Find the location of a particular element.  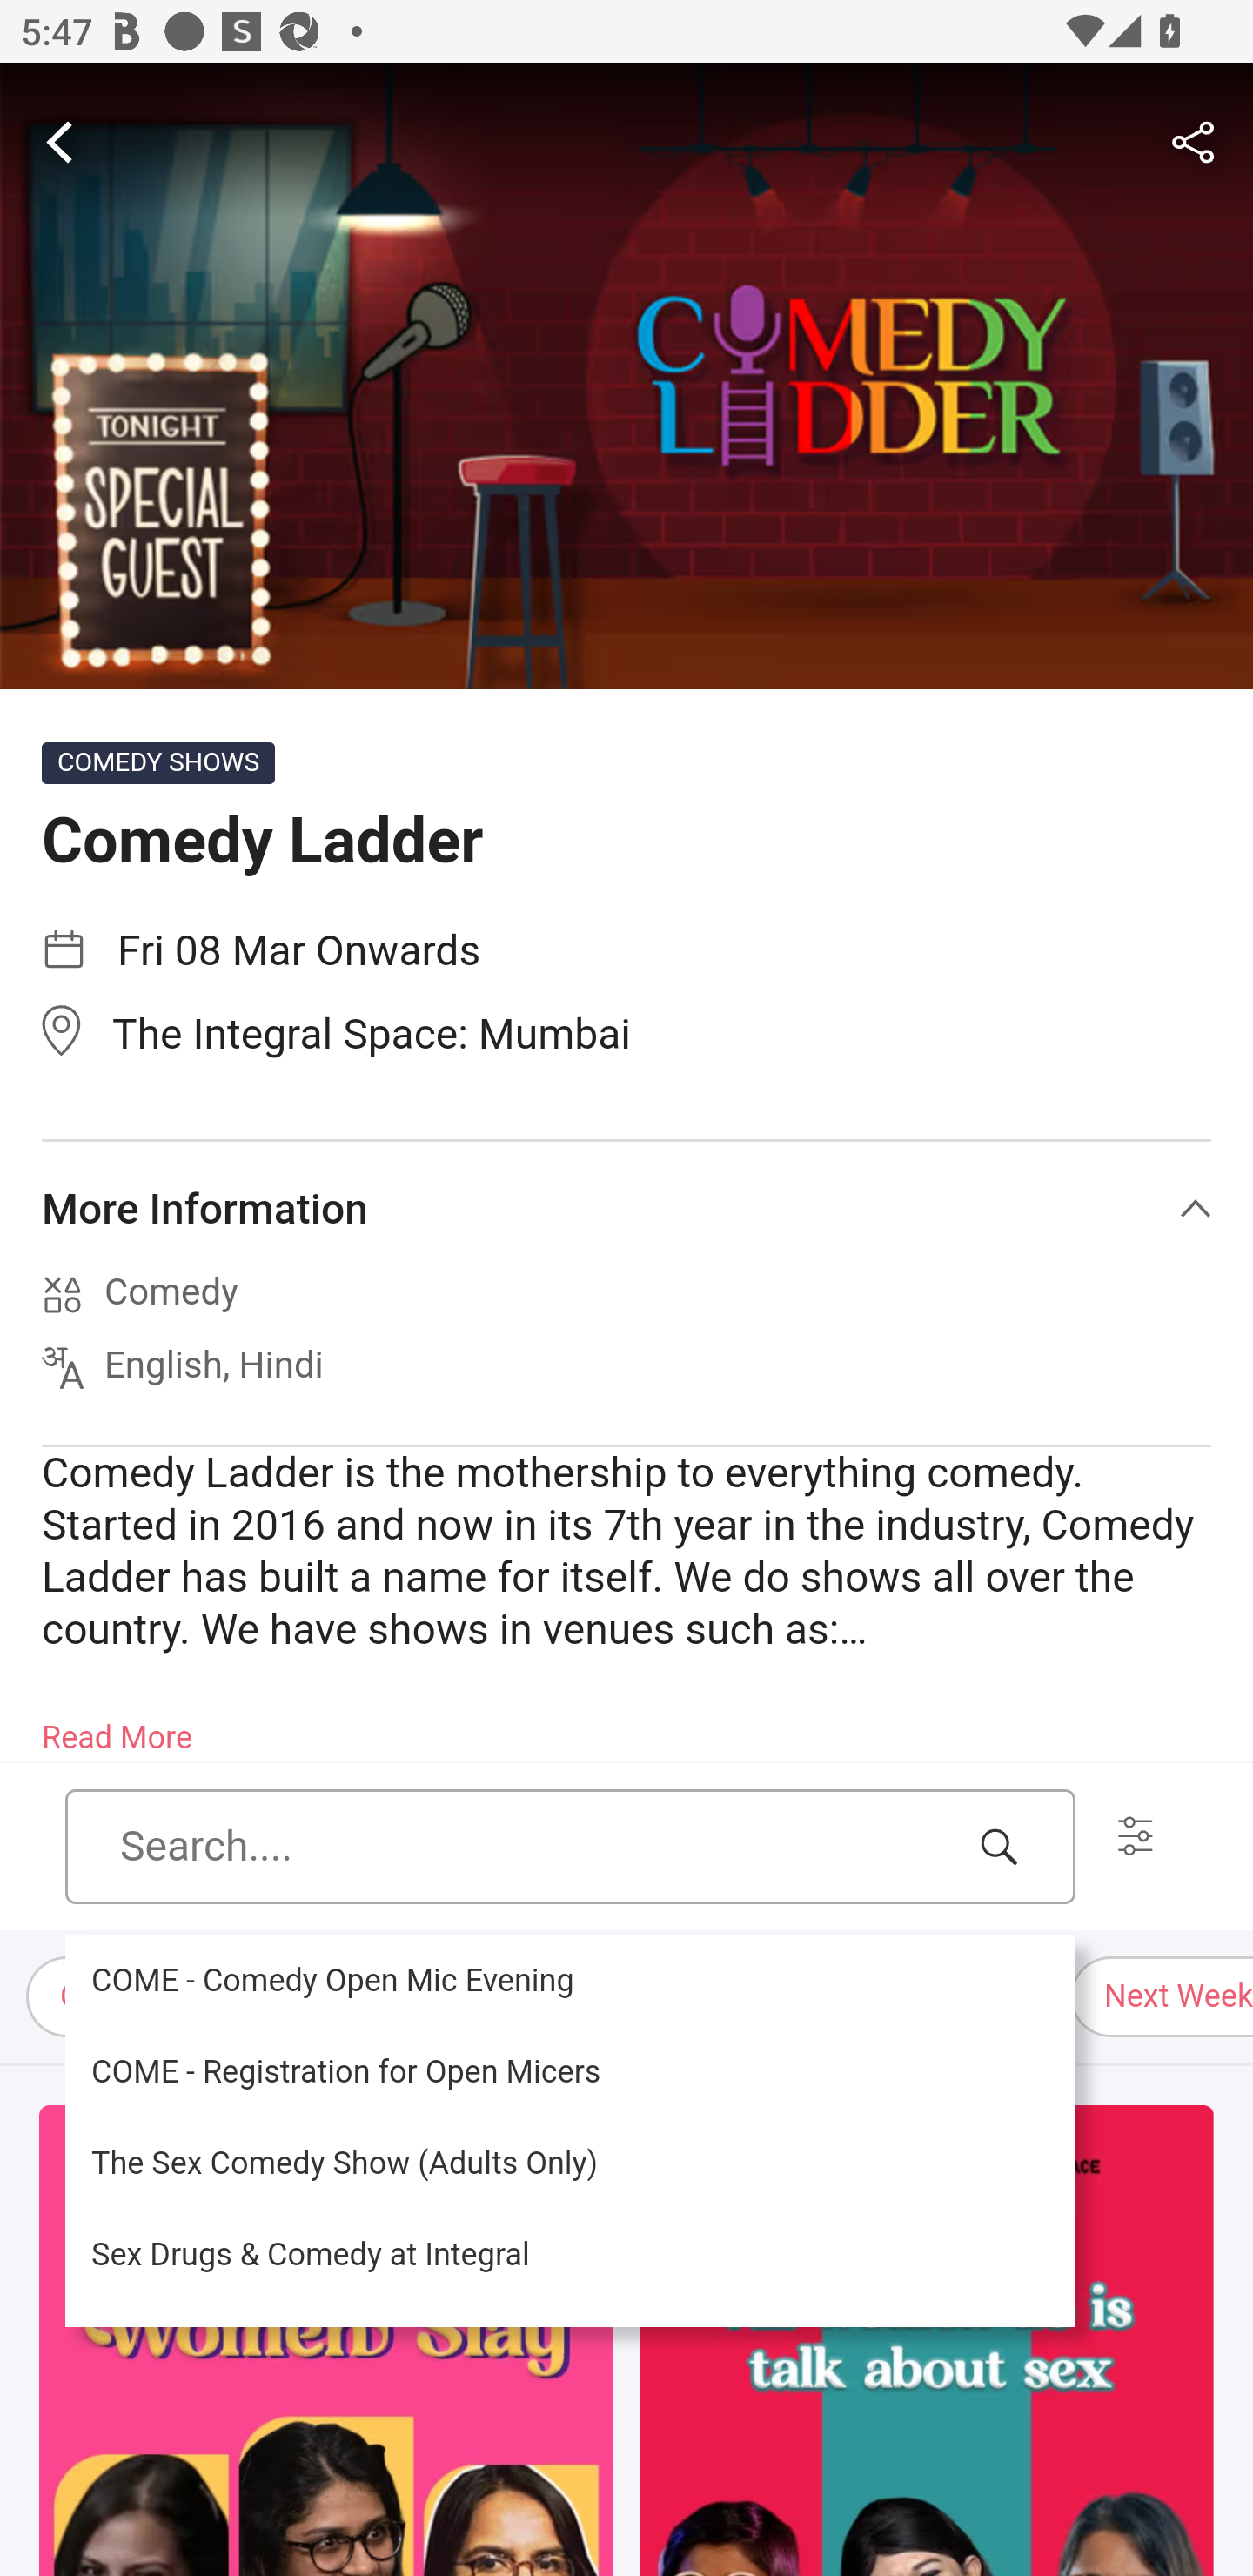

Sex Drugs & Comedy at Integral is located at coordinates (569, 2255).